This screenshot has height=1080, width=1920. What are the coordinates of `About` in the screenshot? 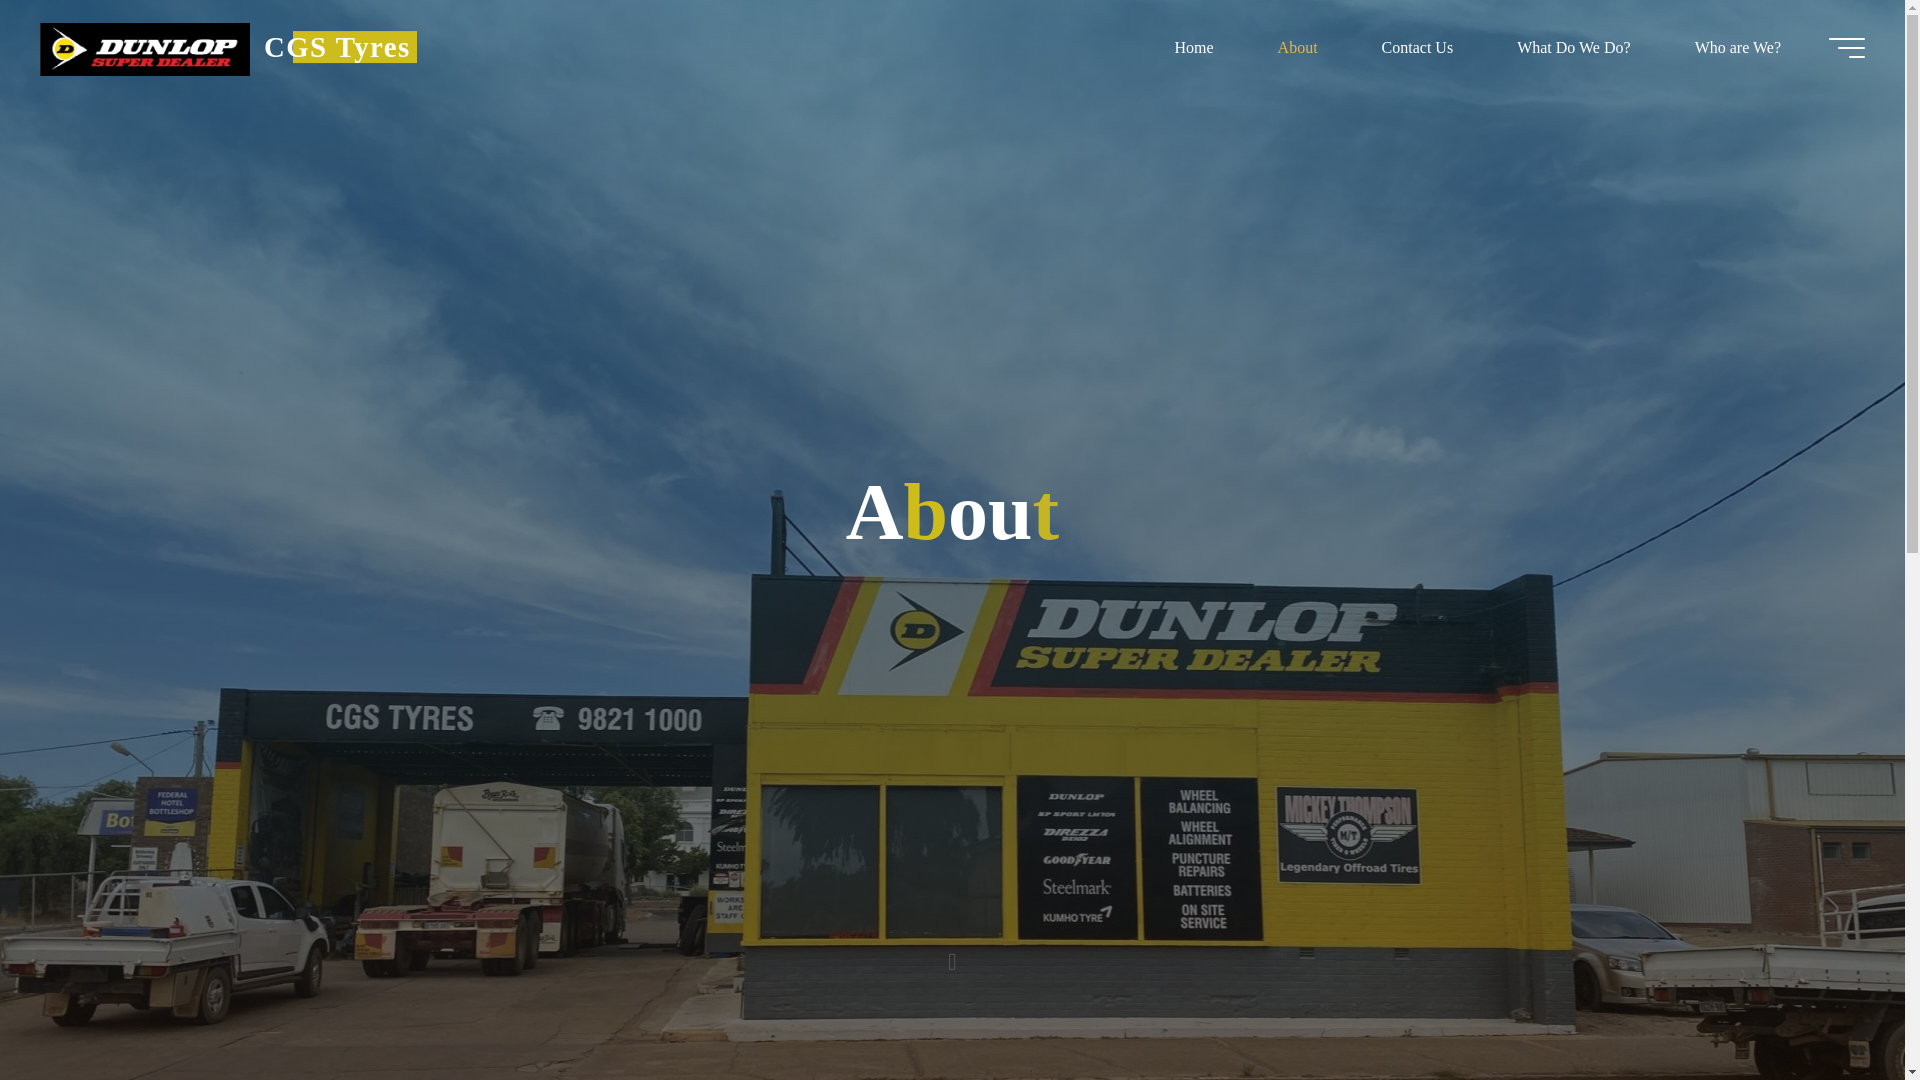 It's located at (1298, 47).